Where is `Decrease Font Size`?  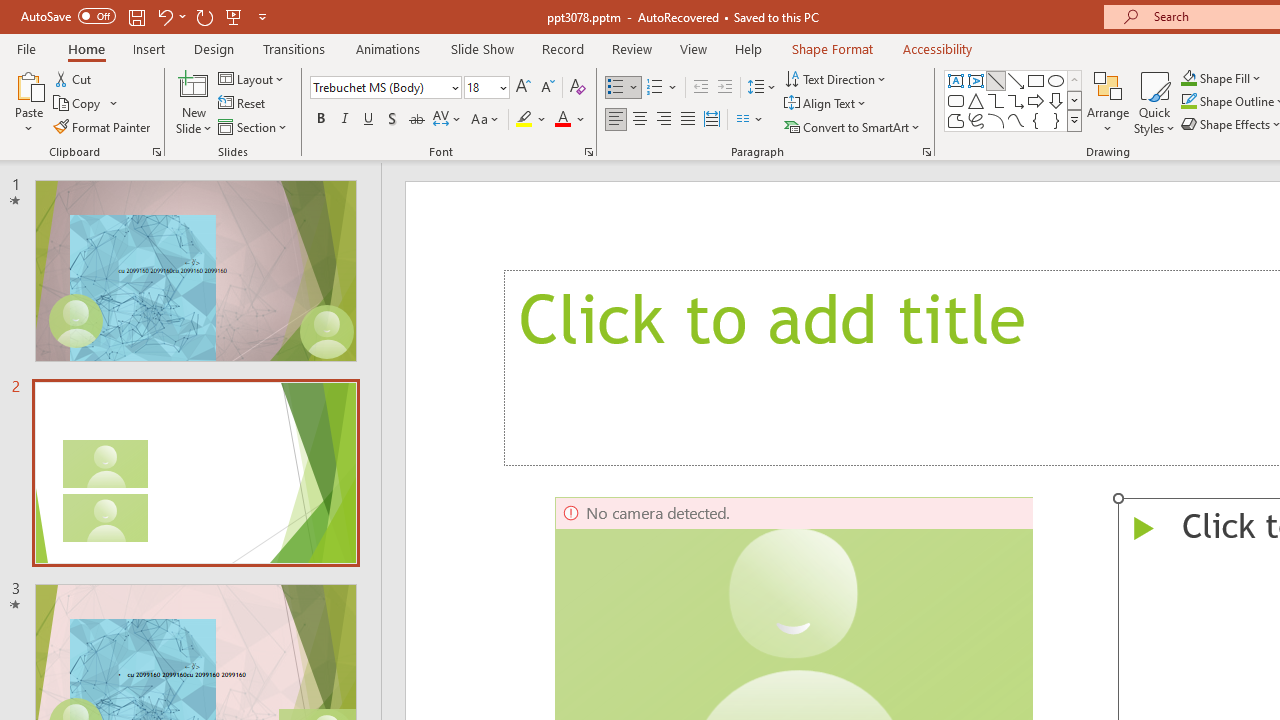
Decrease Font Size is located at coordinates (547, 88).